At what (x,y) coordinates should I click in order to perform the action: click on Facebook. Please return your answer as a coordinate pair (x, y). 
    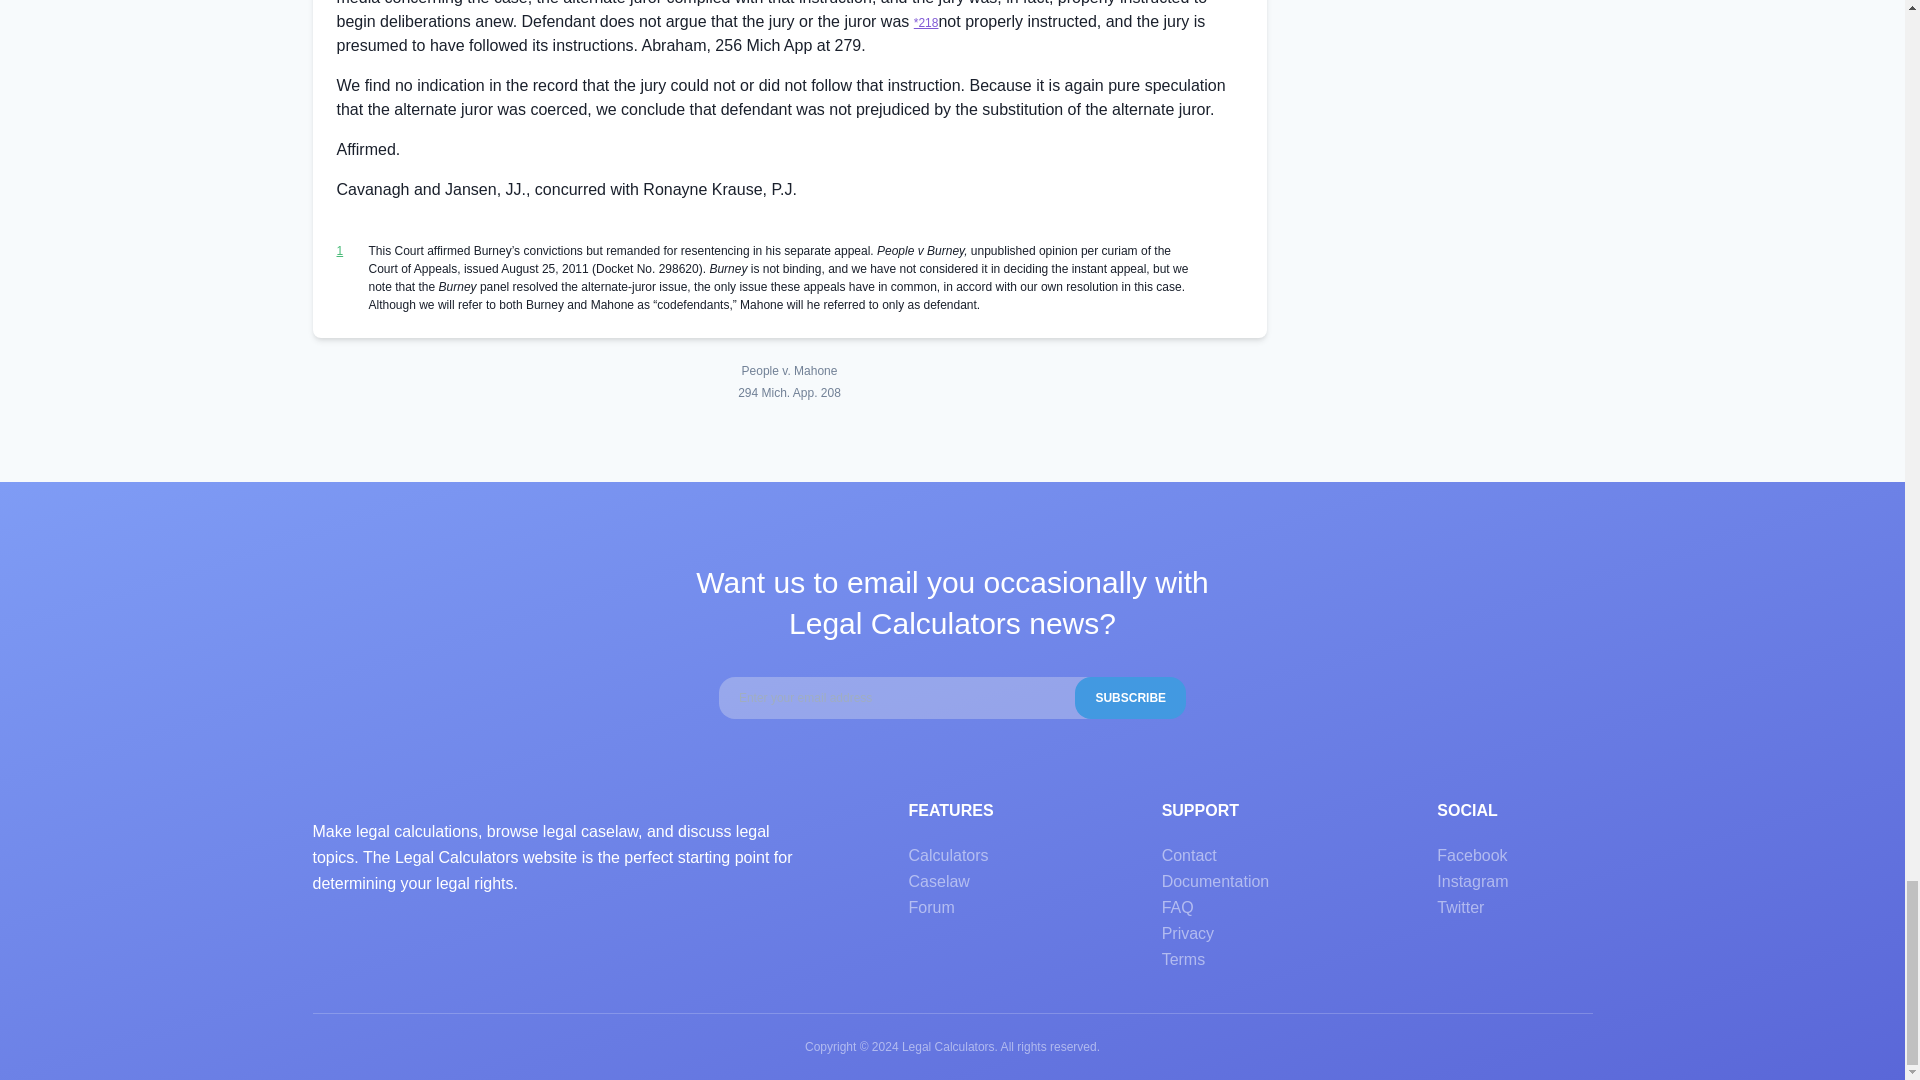
    Looking at the image, I should click on (1472, 855).